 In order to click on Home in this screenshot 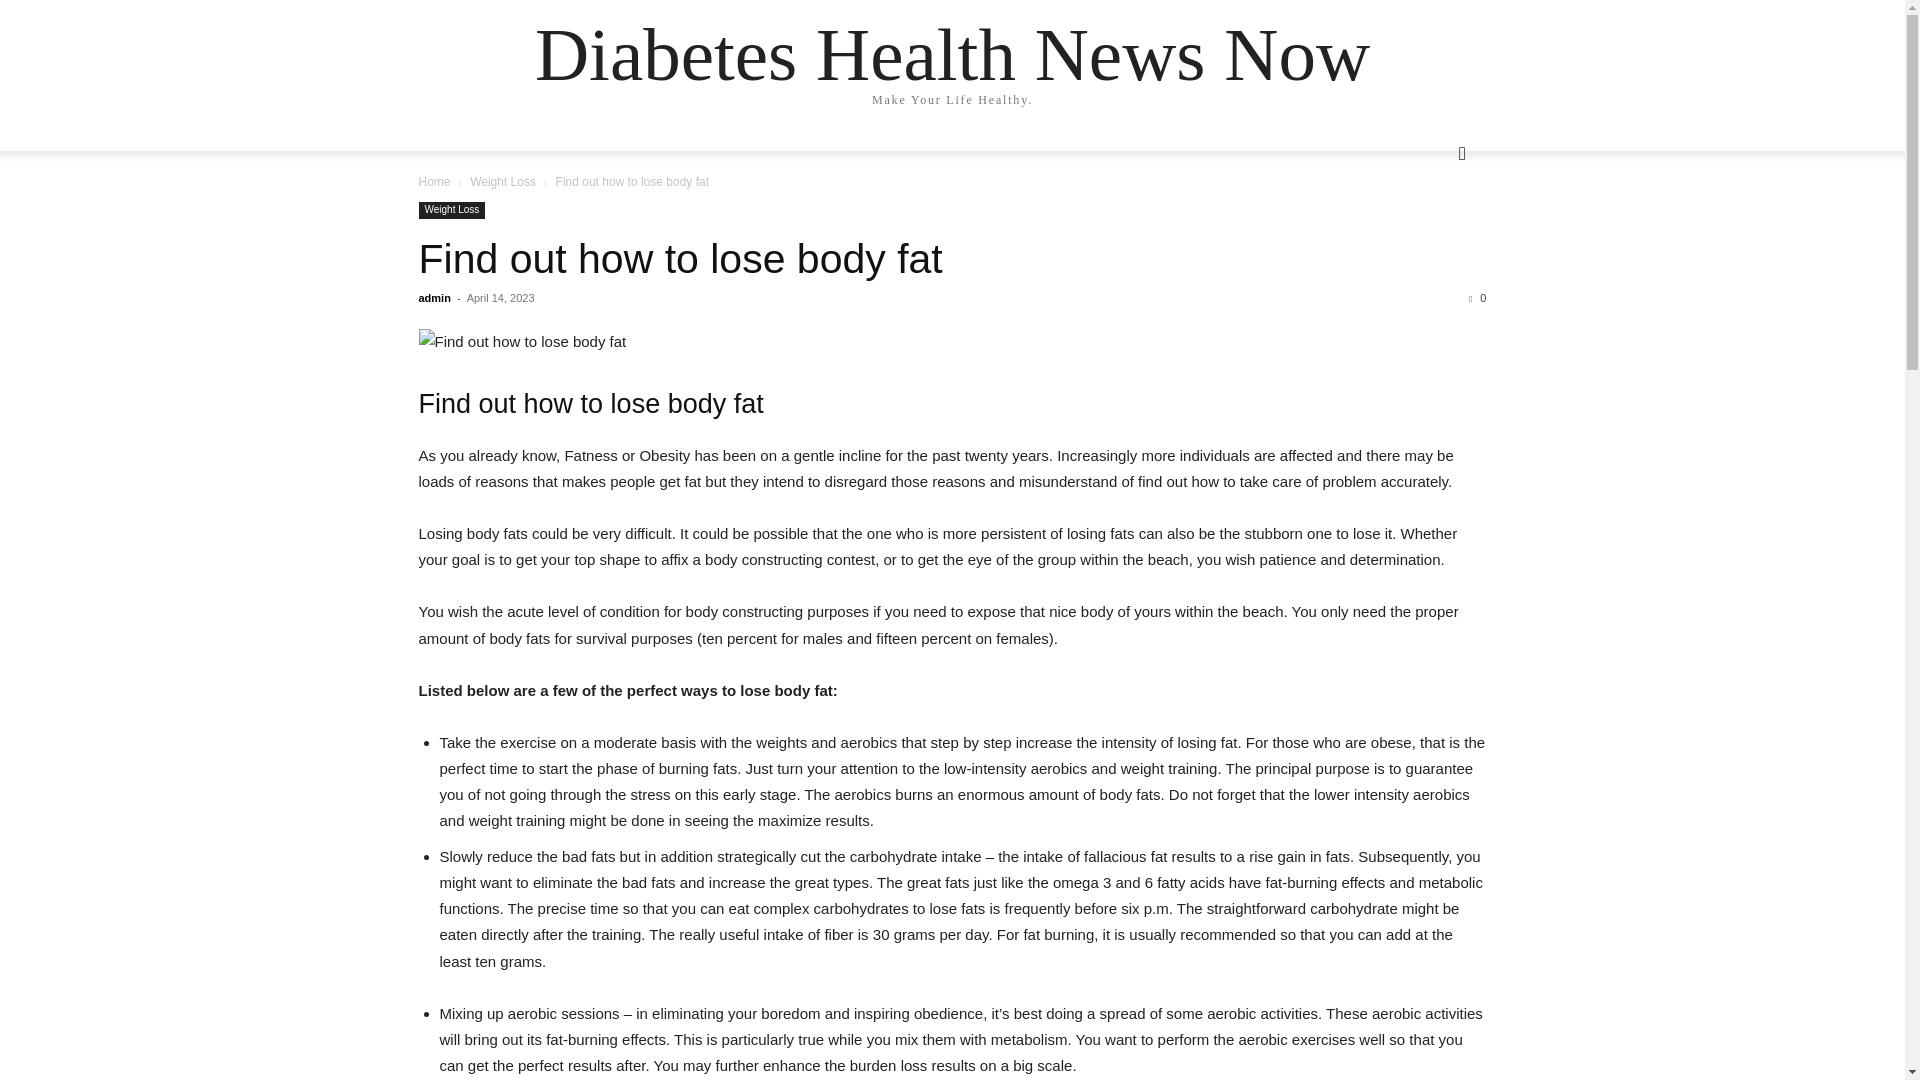, I will do `click(434, 182)`.